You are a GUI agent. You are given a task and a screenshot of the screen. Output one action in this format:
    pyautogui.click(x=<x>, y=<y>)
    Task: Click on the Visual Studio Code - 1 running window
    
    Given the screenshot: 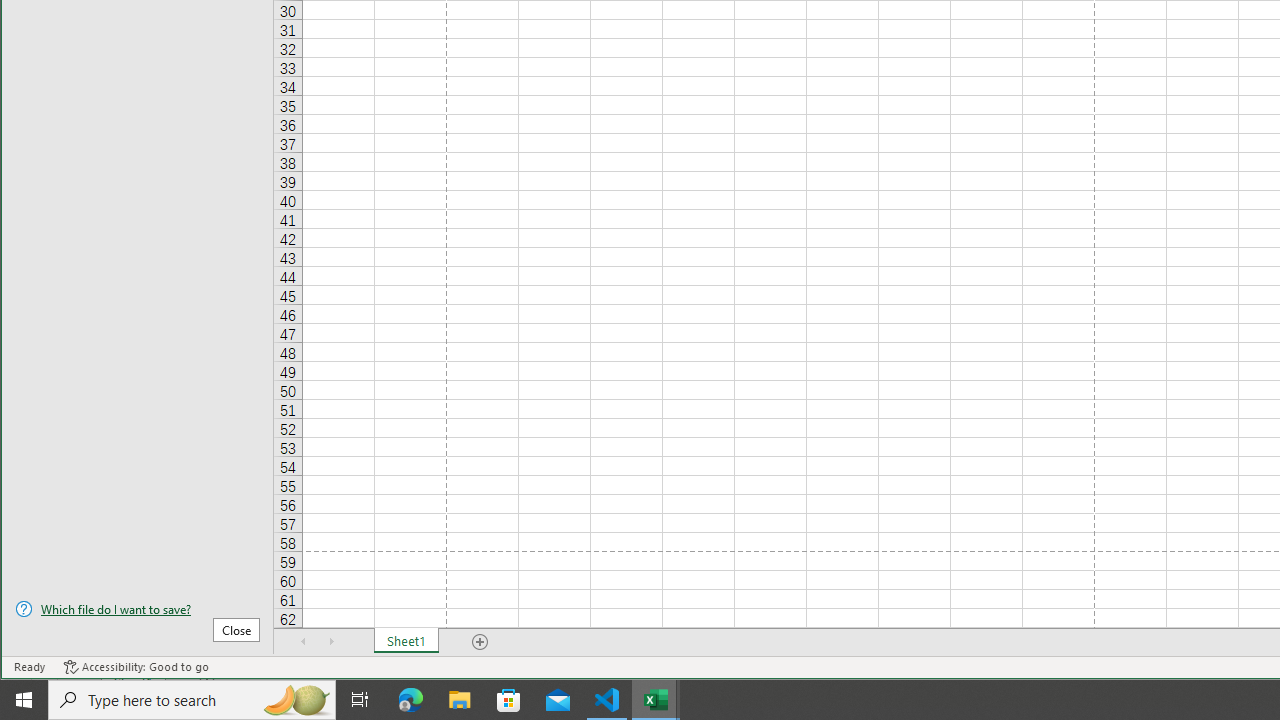 What is the action you would take?
    pyautogui.click(x=607, y=700)
    